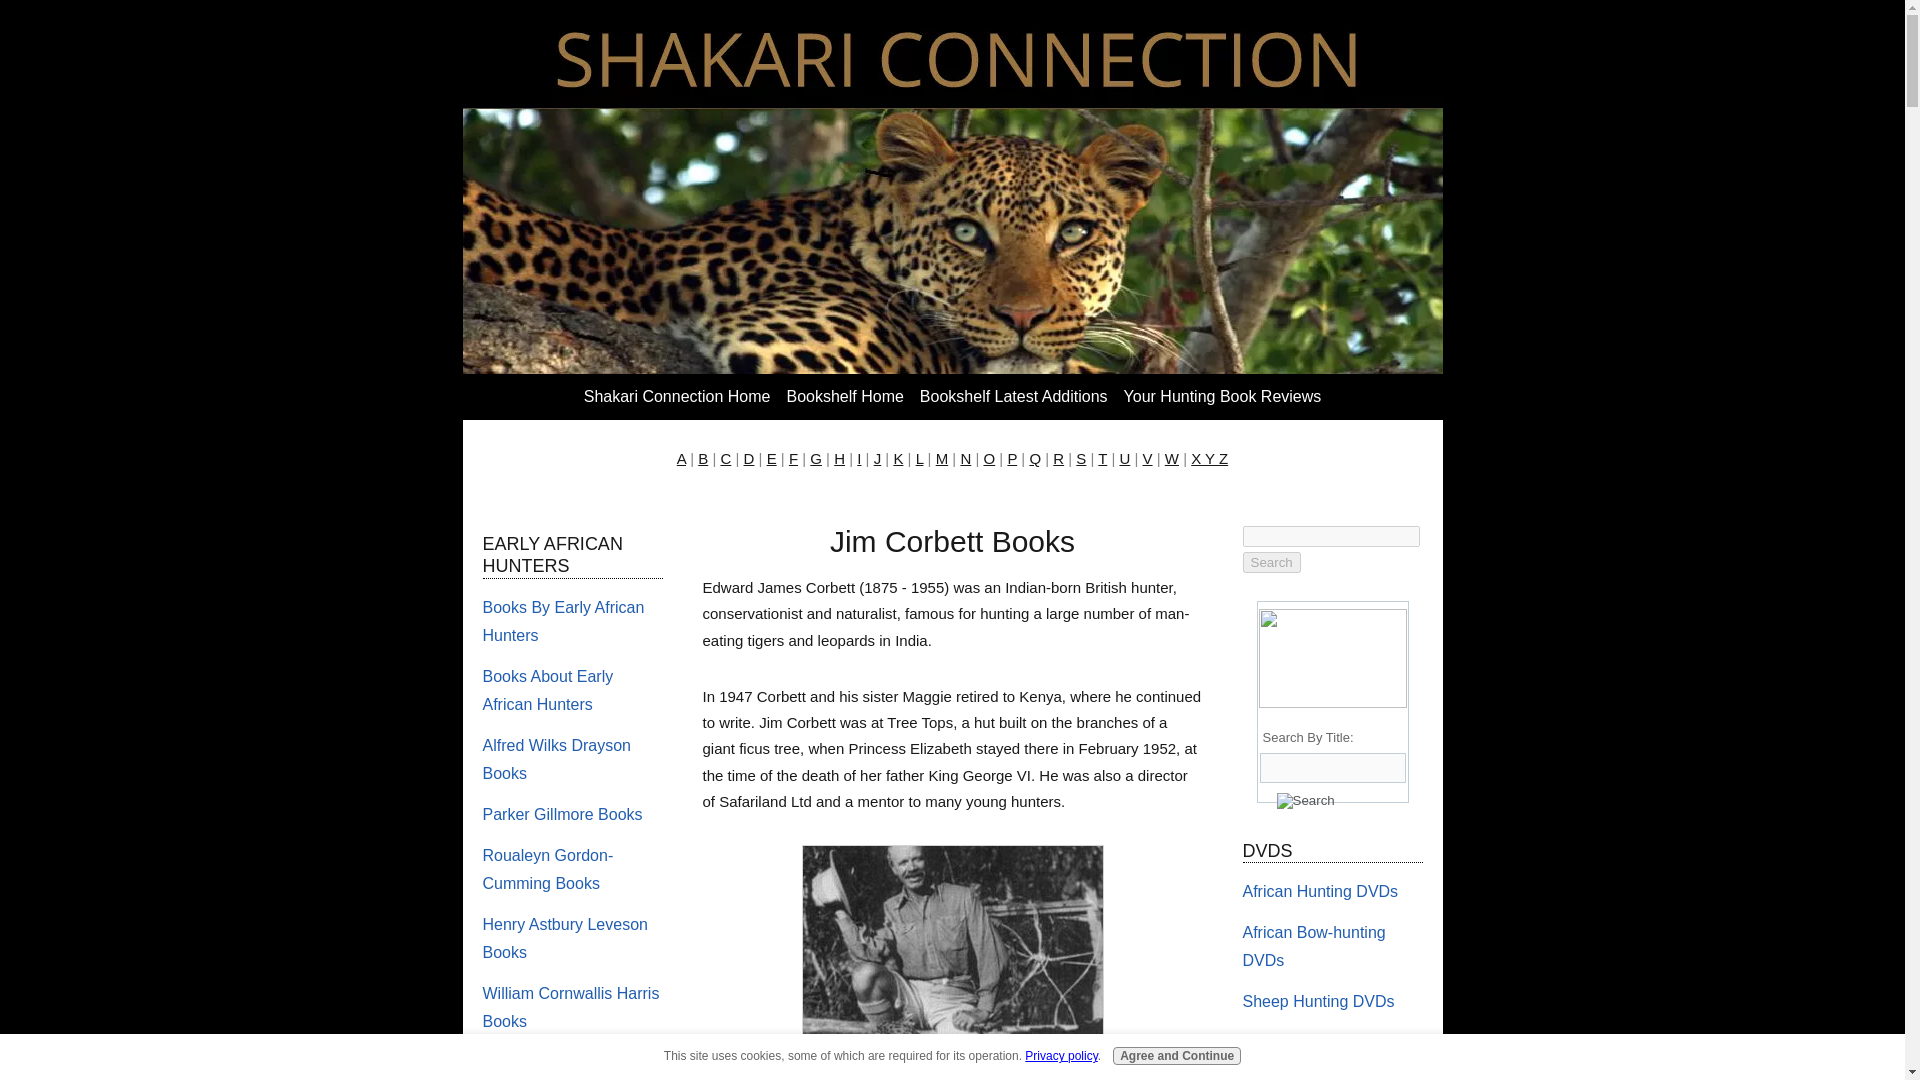 The width and height of the screenshot is (1920, 1080). What do you see at coordinates (1209, 458) in the screenshot?
I see `X Y Z` at bounding box center [1209, 458].